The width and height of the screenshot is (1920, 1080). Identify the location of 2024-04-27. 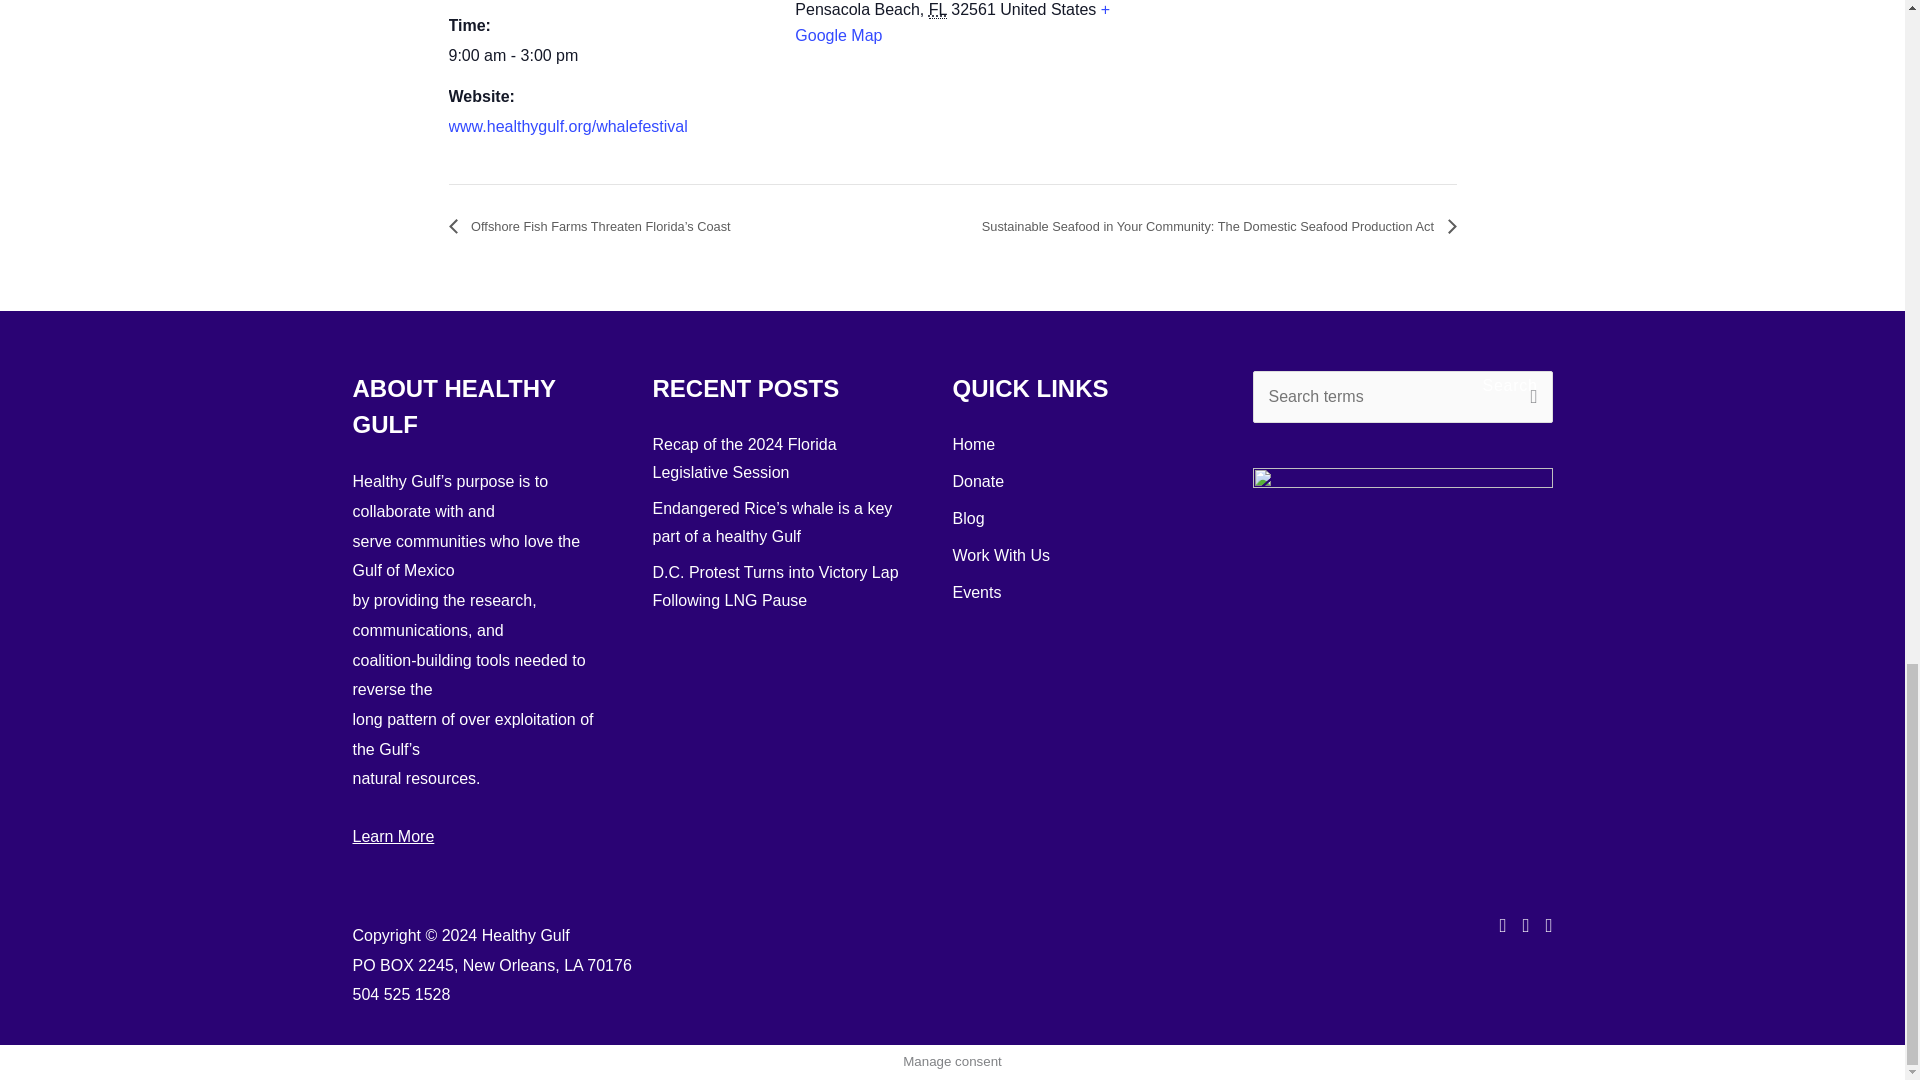
(609, 56).